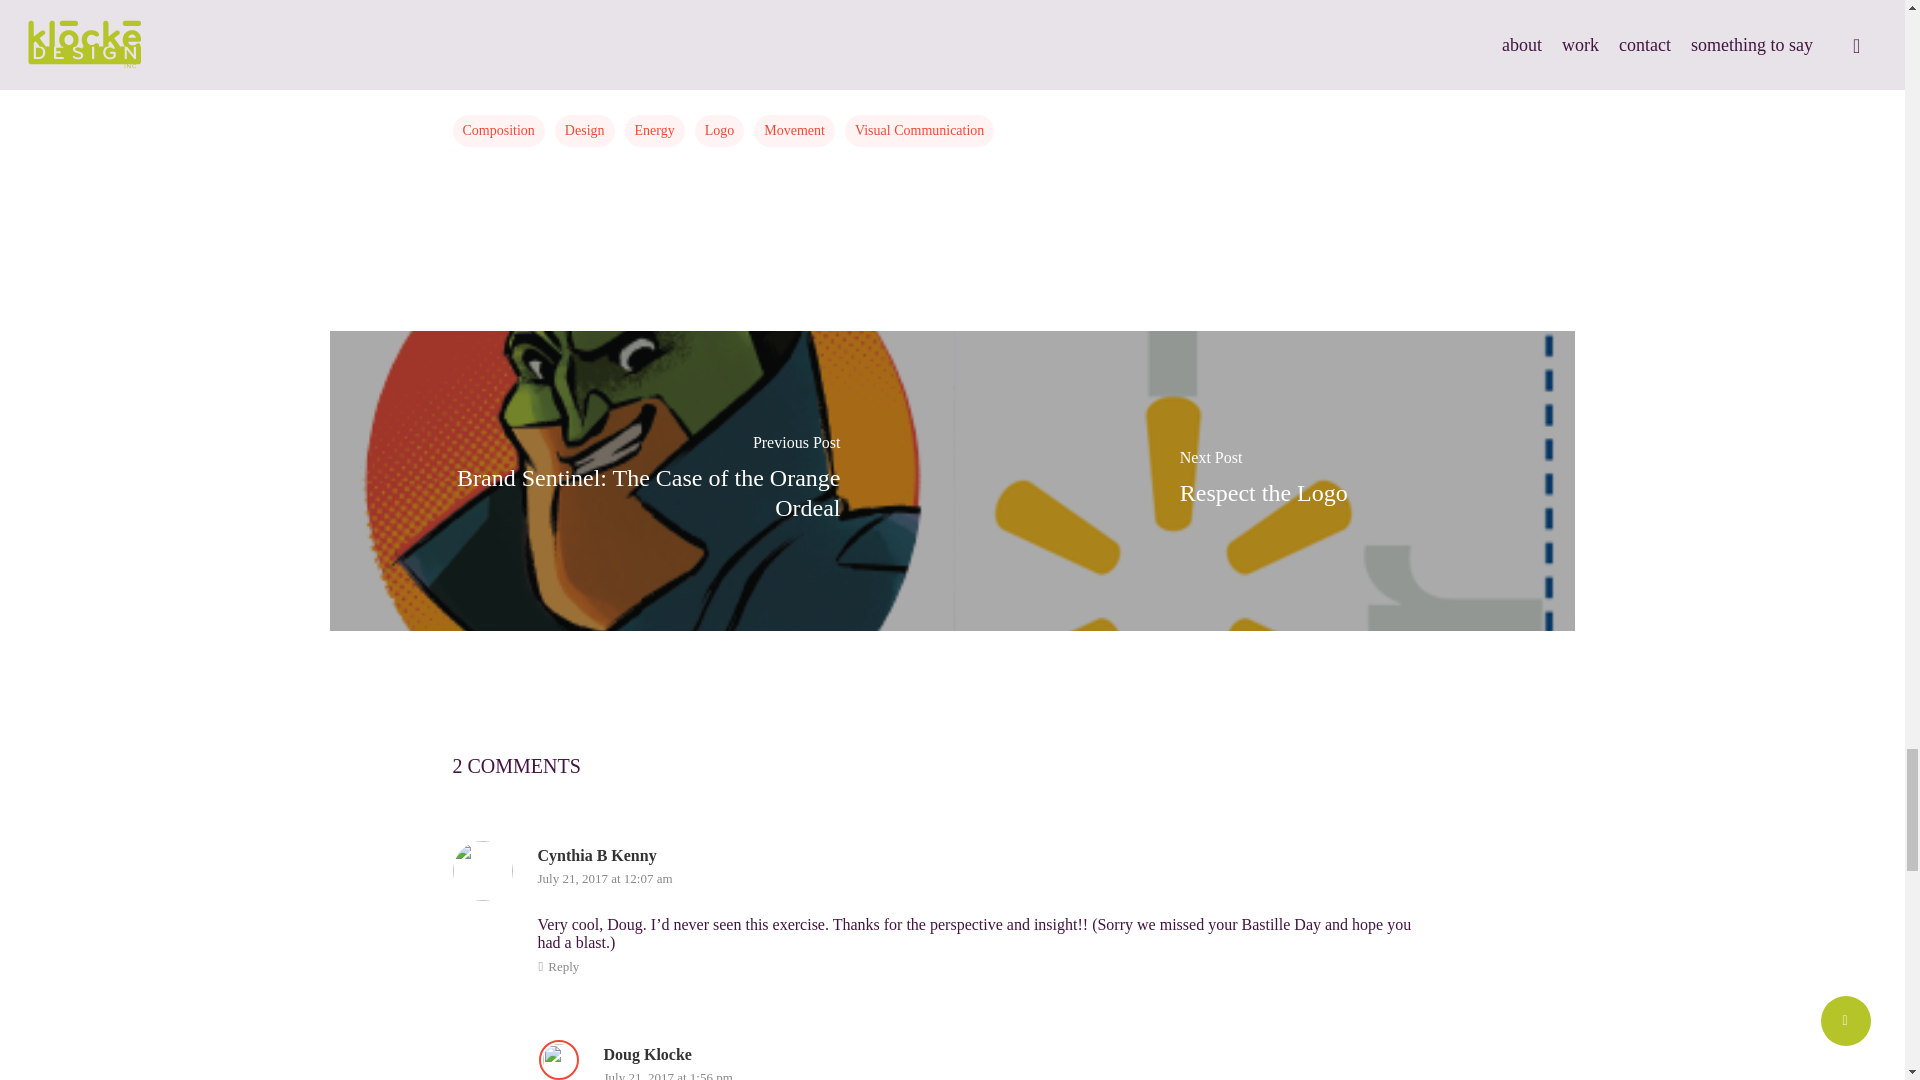  Describe the element at coordinates (605, 878) in the screenshot. I see `July 21, 2017 at 12:07 am` at that location.